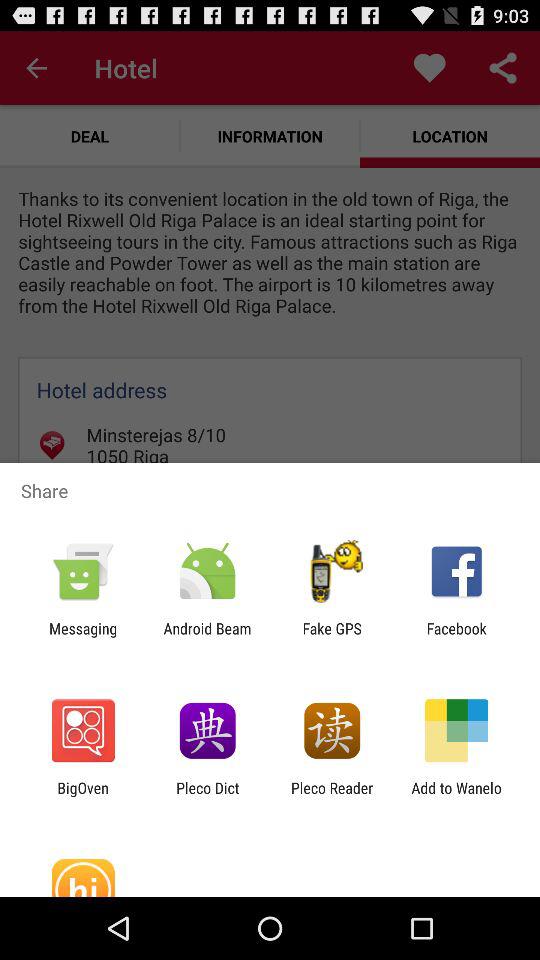 The width and height of the screenshot is (540, 960). I want to click on jump to facebook item, so click(456, 637).